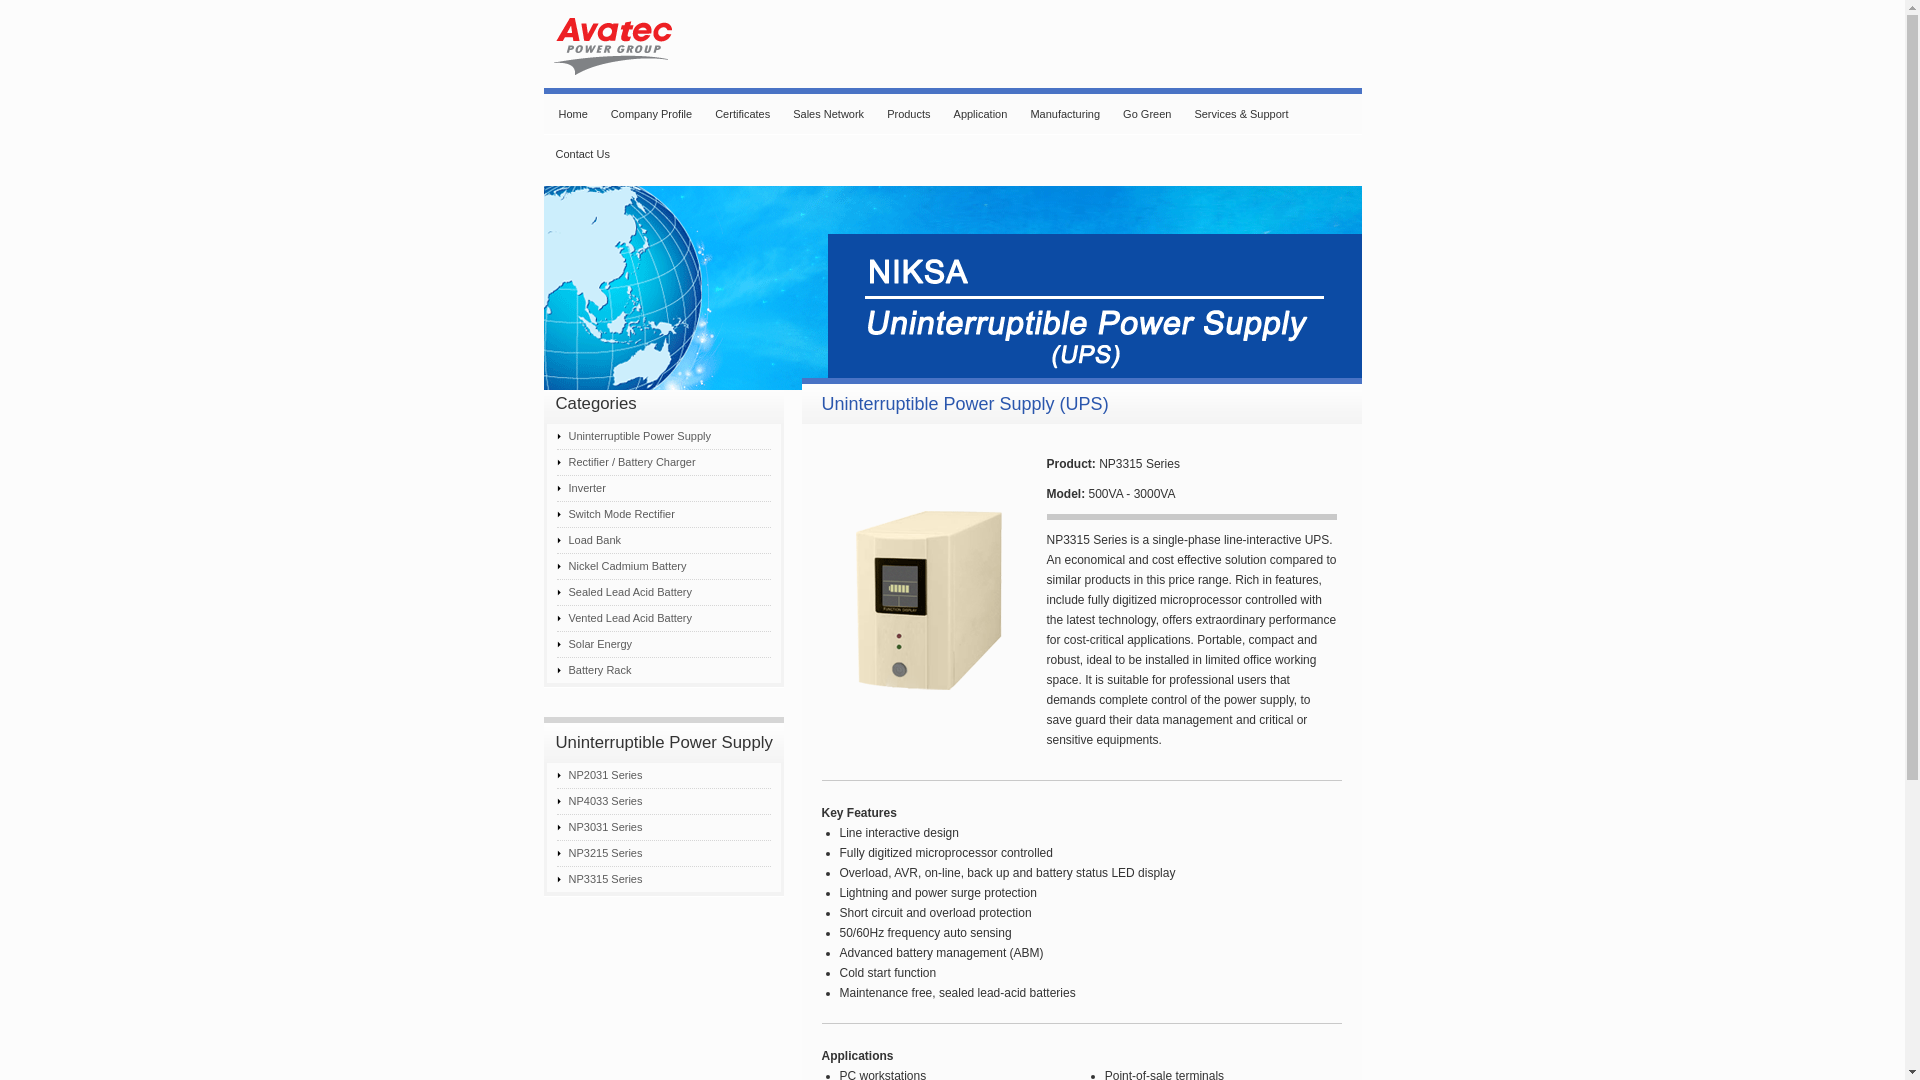  What do you see at coordinates (582, 153) in the screenshot?
I see `Contact Us` at bounding box center [582, 153].